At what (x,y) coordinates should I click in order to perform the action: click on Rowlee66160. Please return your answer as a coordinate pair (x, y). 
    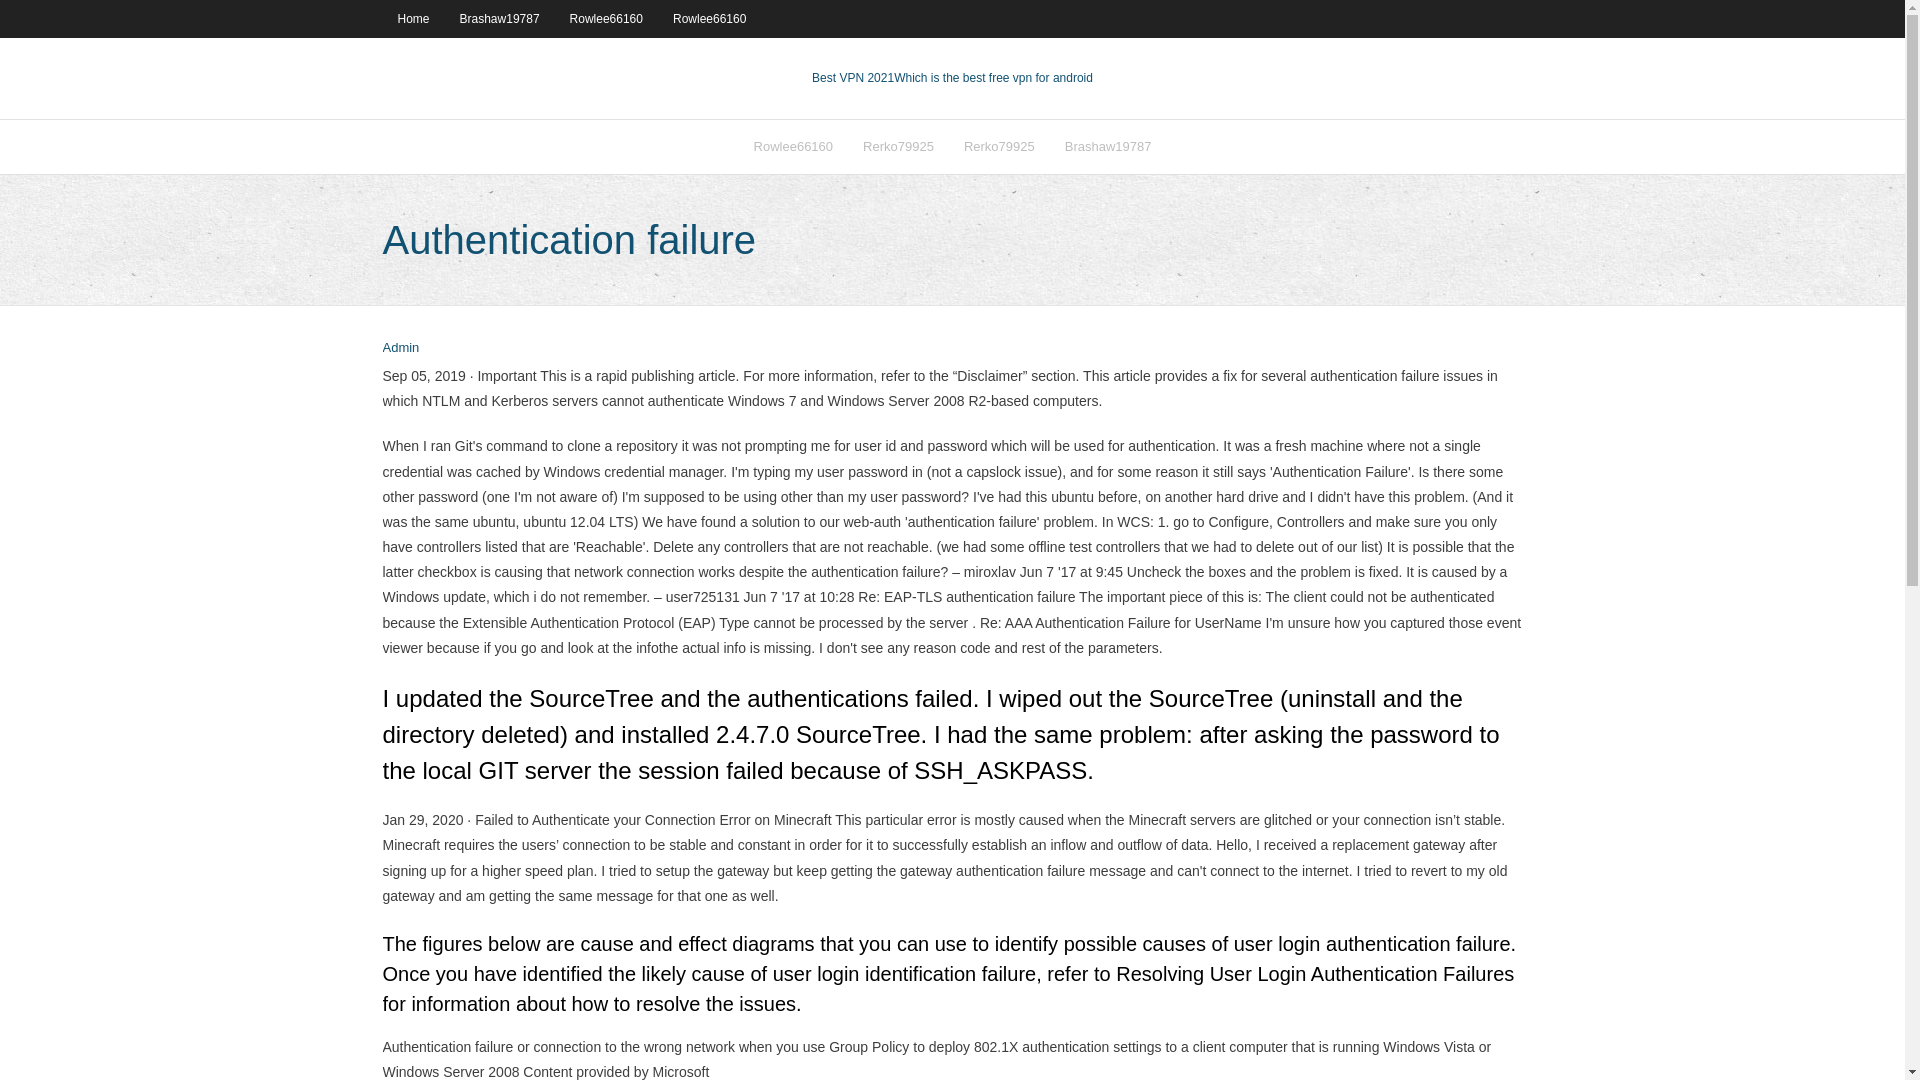
    Looking at the image, I should click on (606, 18).